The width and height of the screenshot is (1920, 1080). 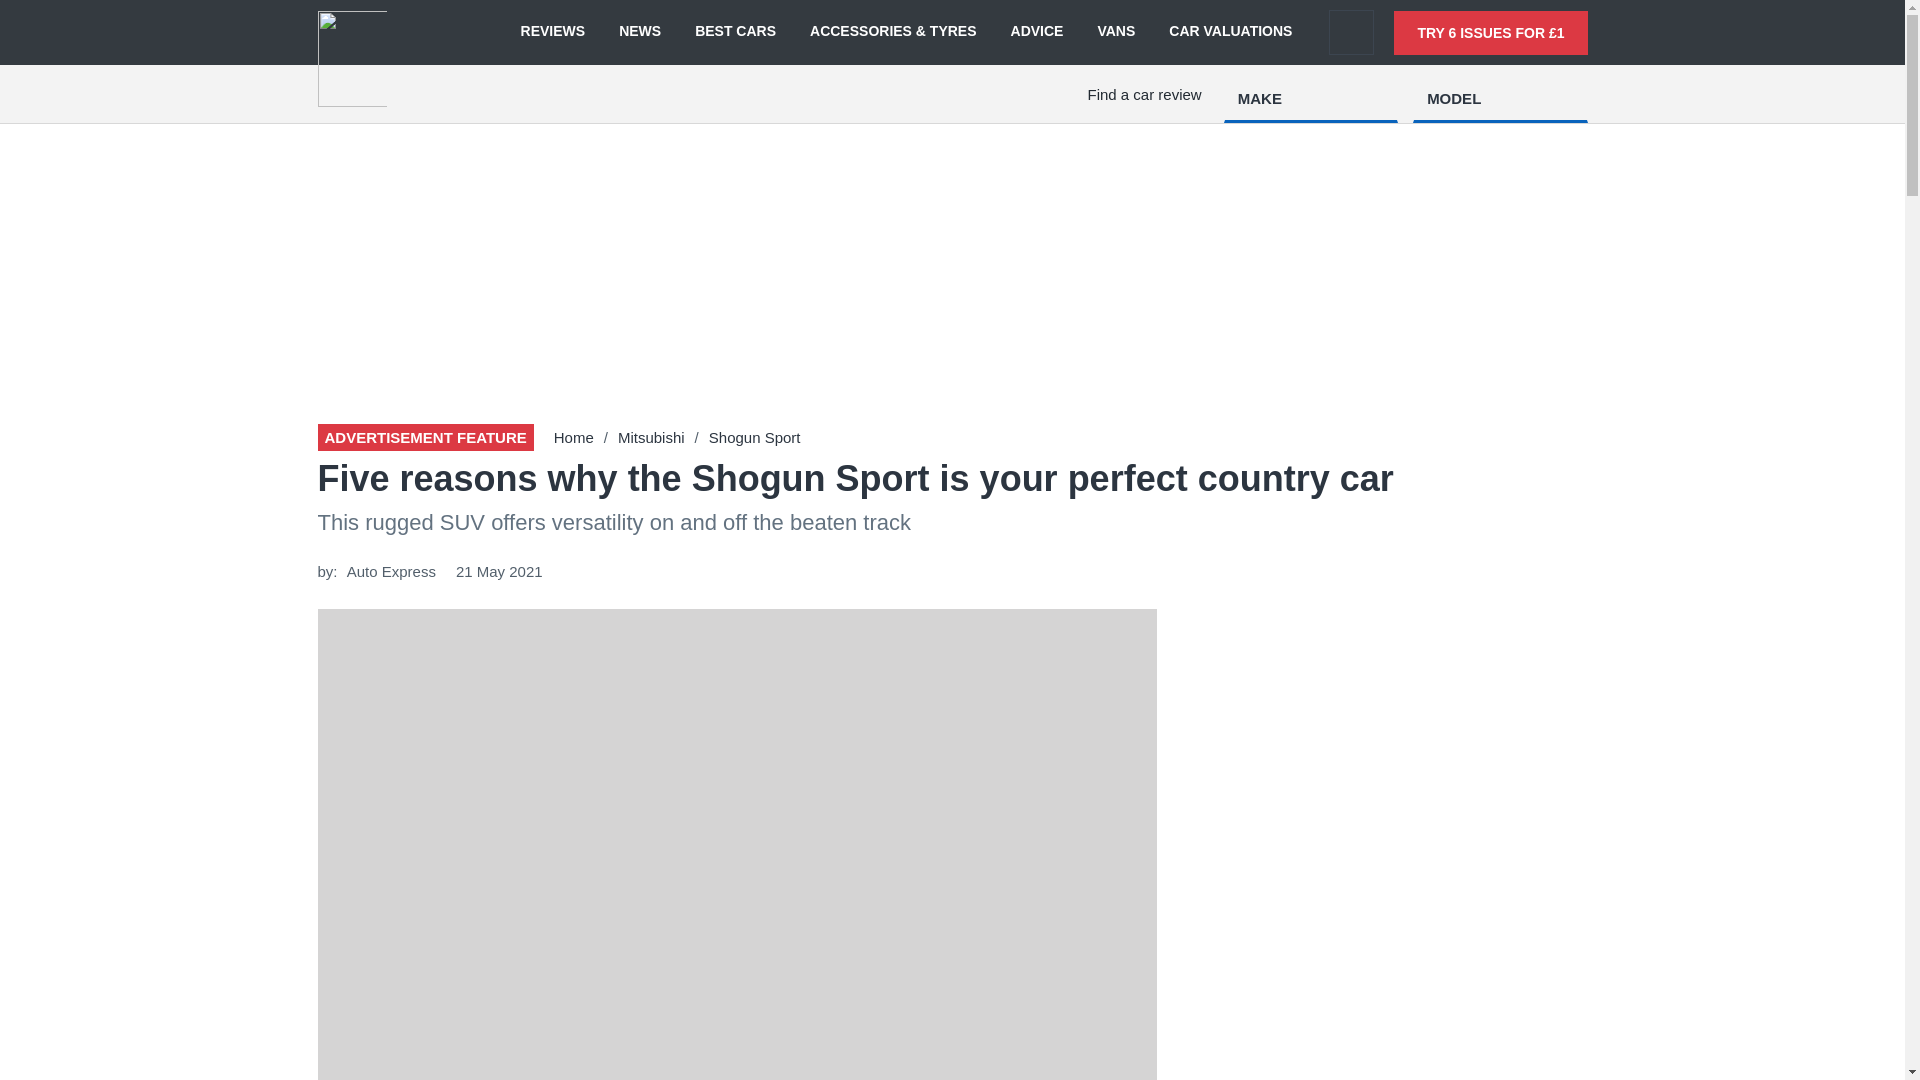 What do you see at coordinates (552, 32) in the screenshot?
I see `REVIEWS` at bounding box center [552, 32].